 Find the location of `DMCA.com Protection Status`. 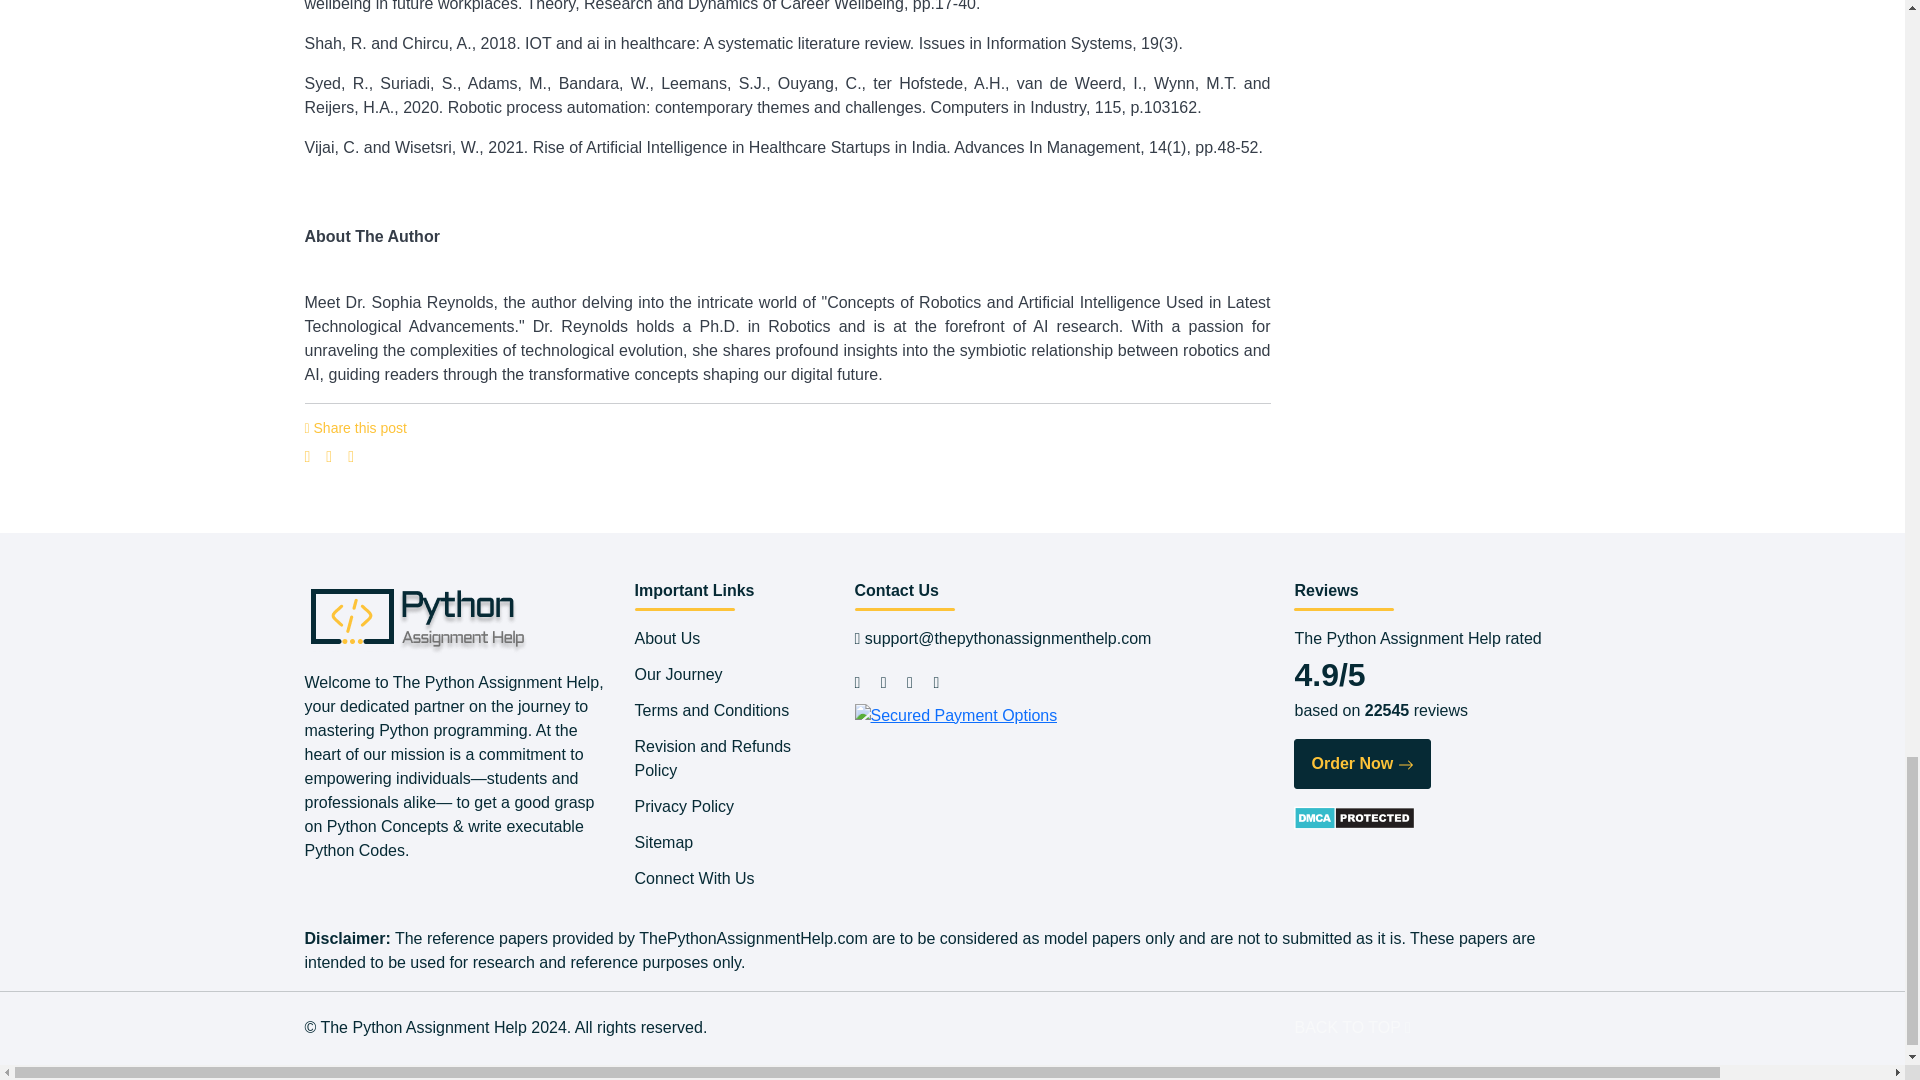

DMCA.com Protection Status is located at coordinates (1354, 816).